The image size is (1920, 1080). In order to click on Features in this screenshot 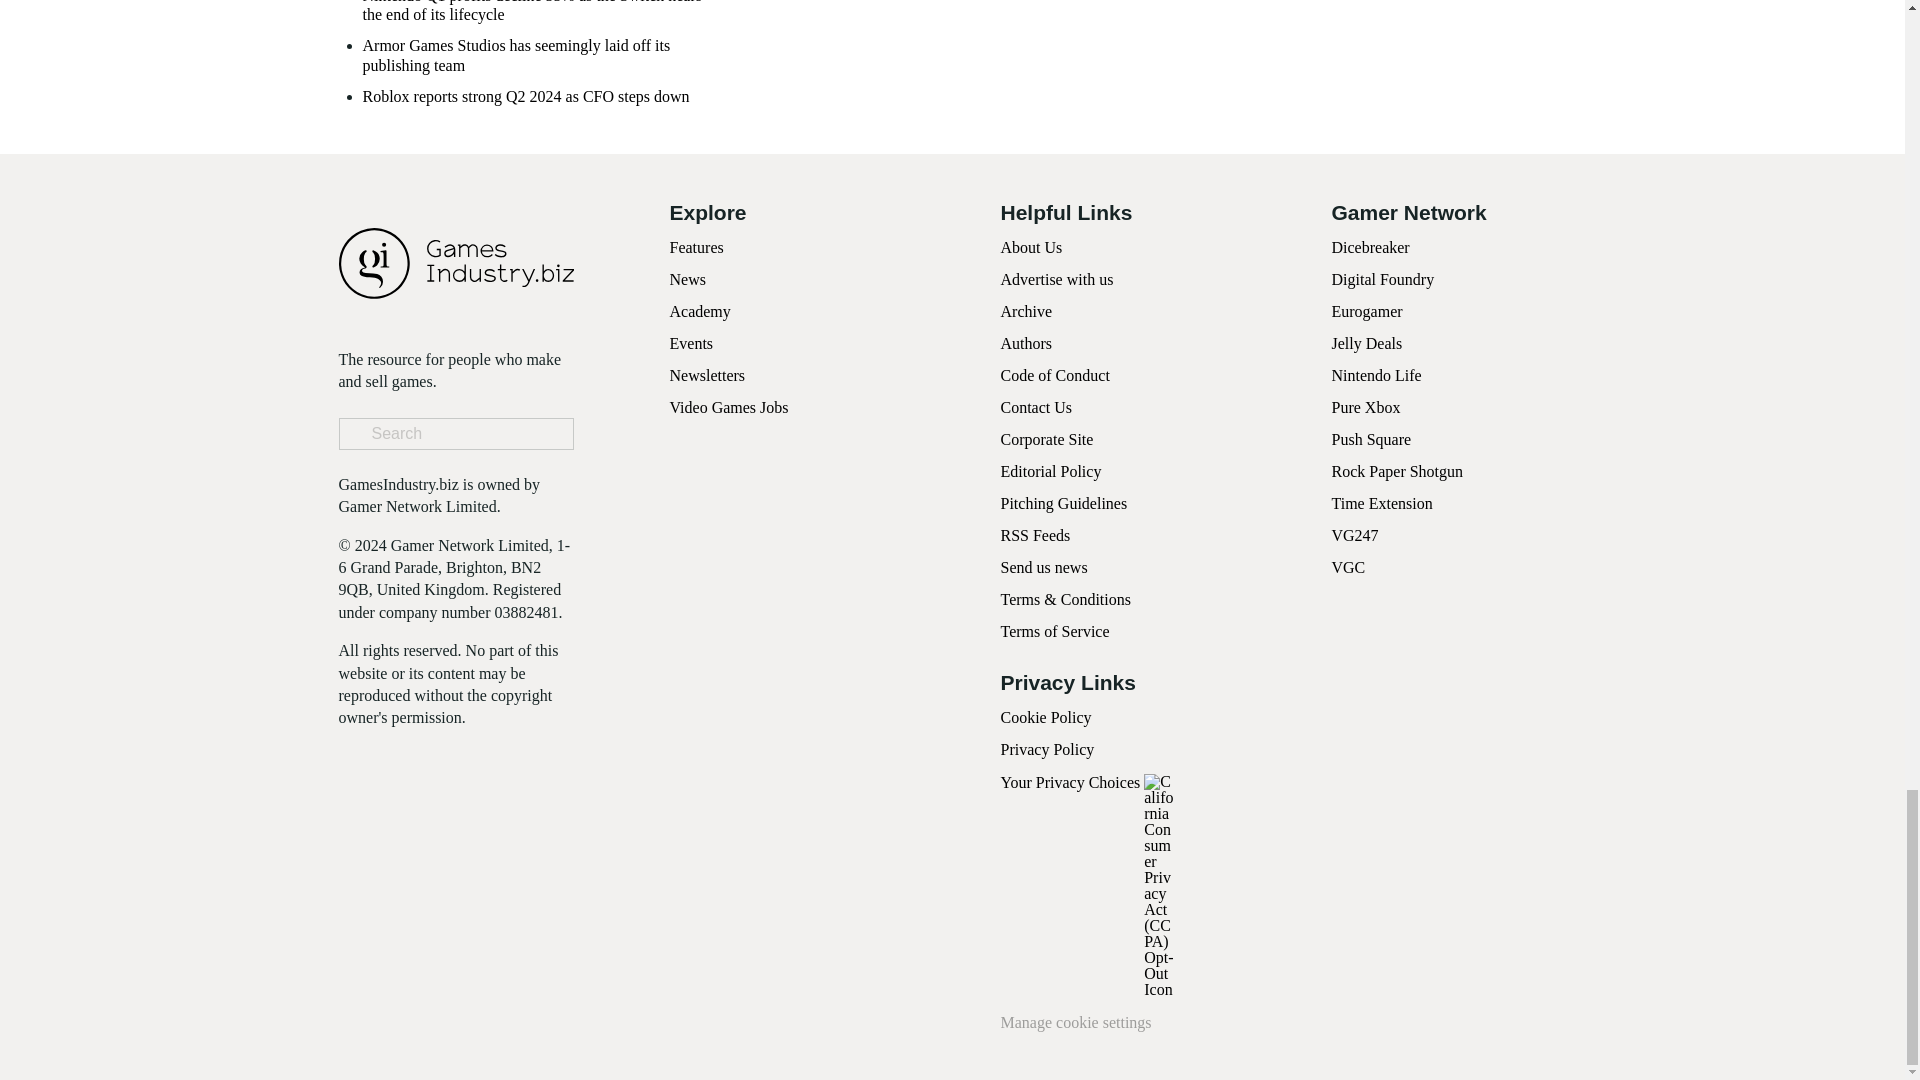, I will do `click(696, 246)`.